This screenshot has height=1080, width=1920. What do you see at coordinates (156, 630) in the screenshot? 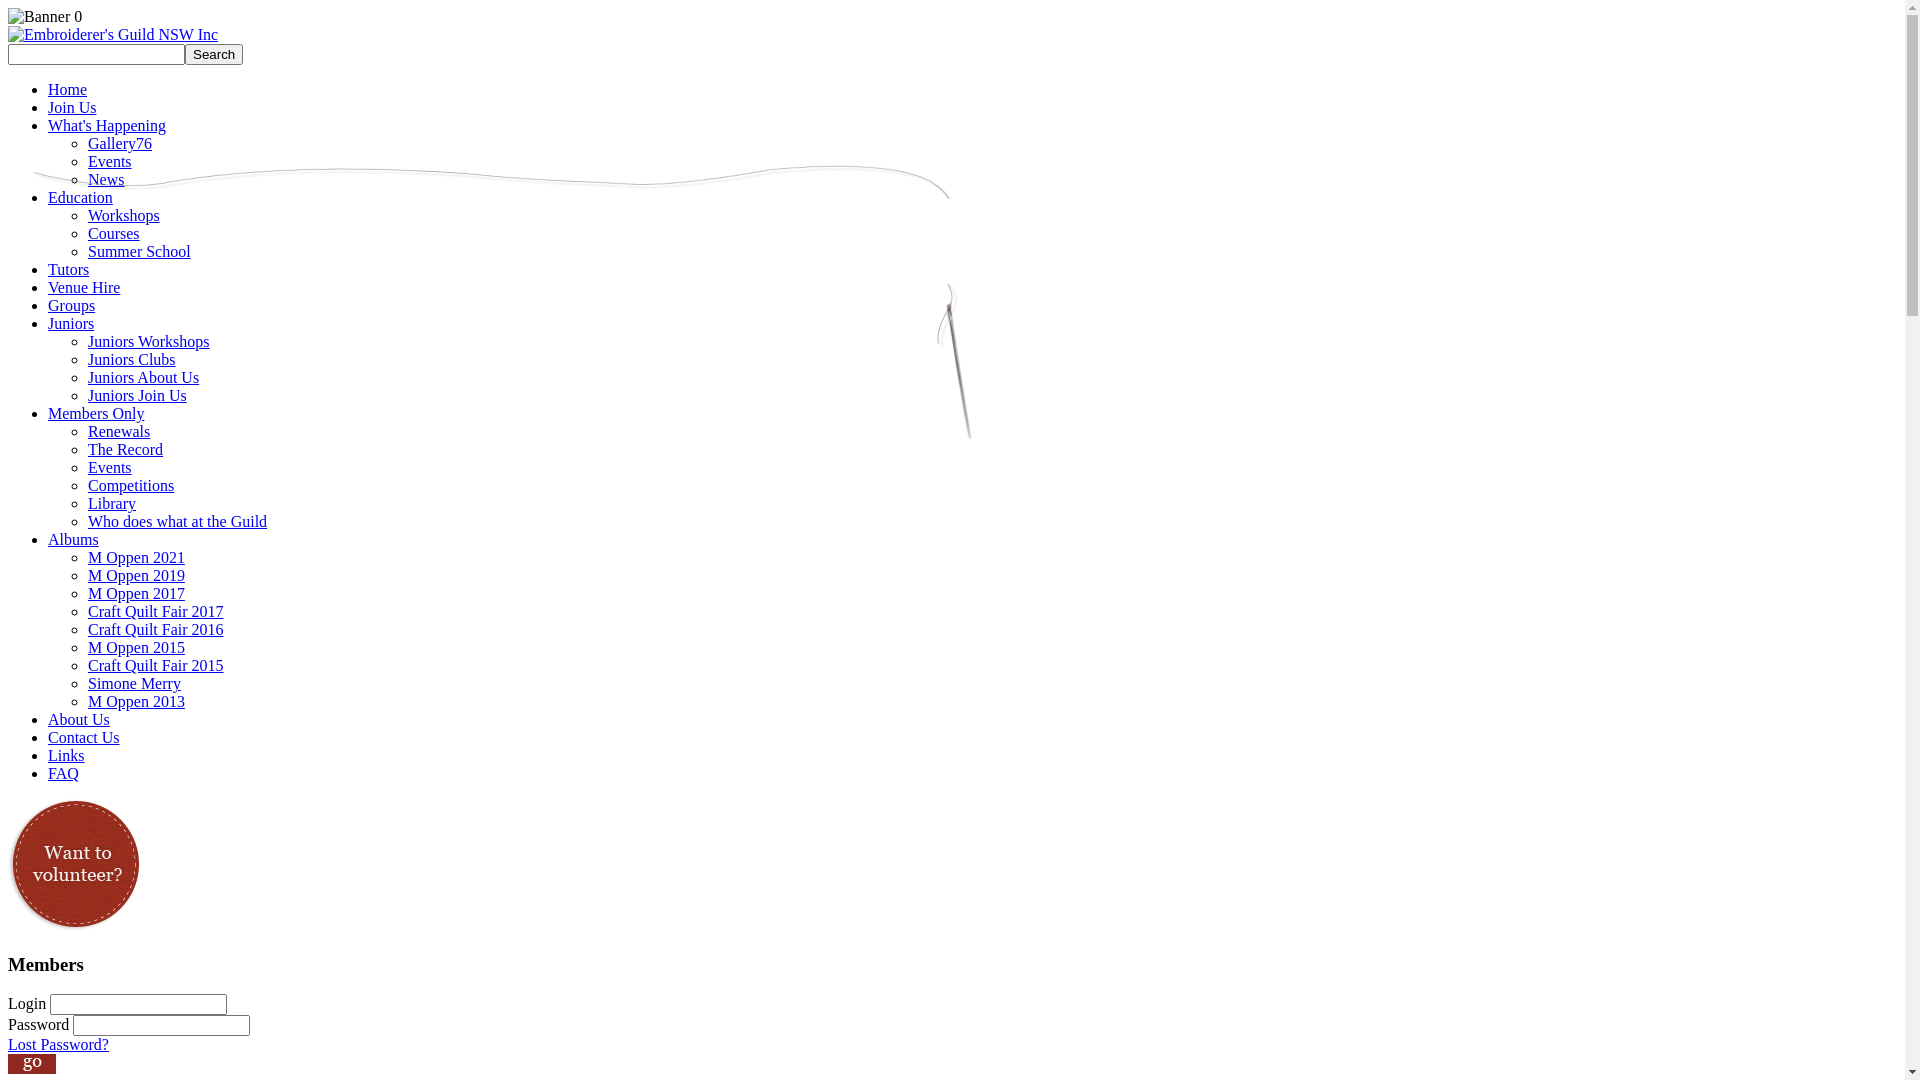
I see `Craft Quilt Fair 2016` at bounding box center [156, 630].